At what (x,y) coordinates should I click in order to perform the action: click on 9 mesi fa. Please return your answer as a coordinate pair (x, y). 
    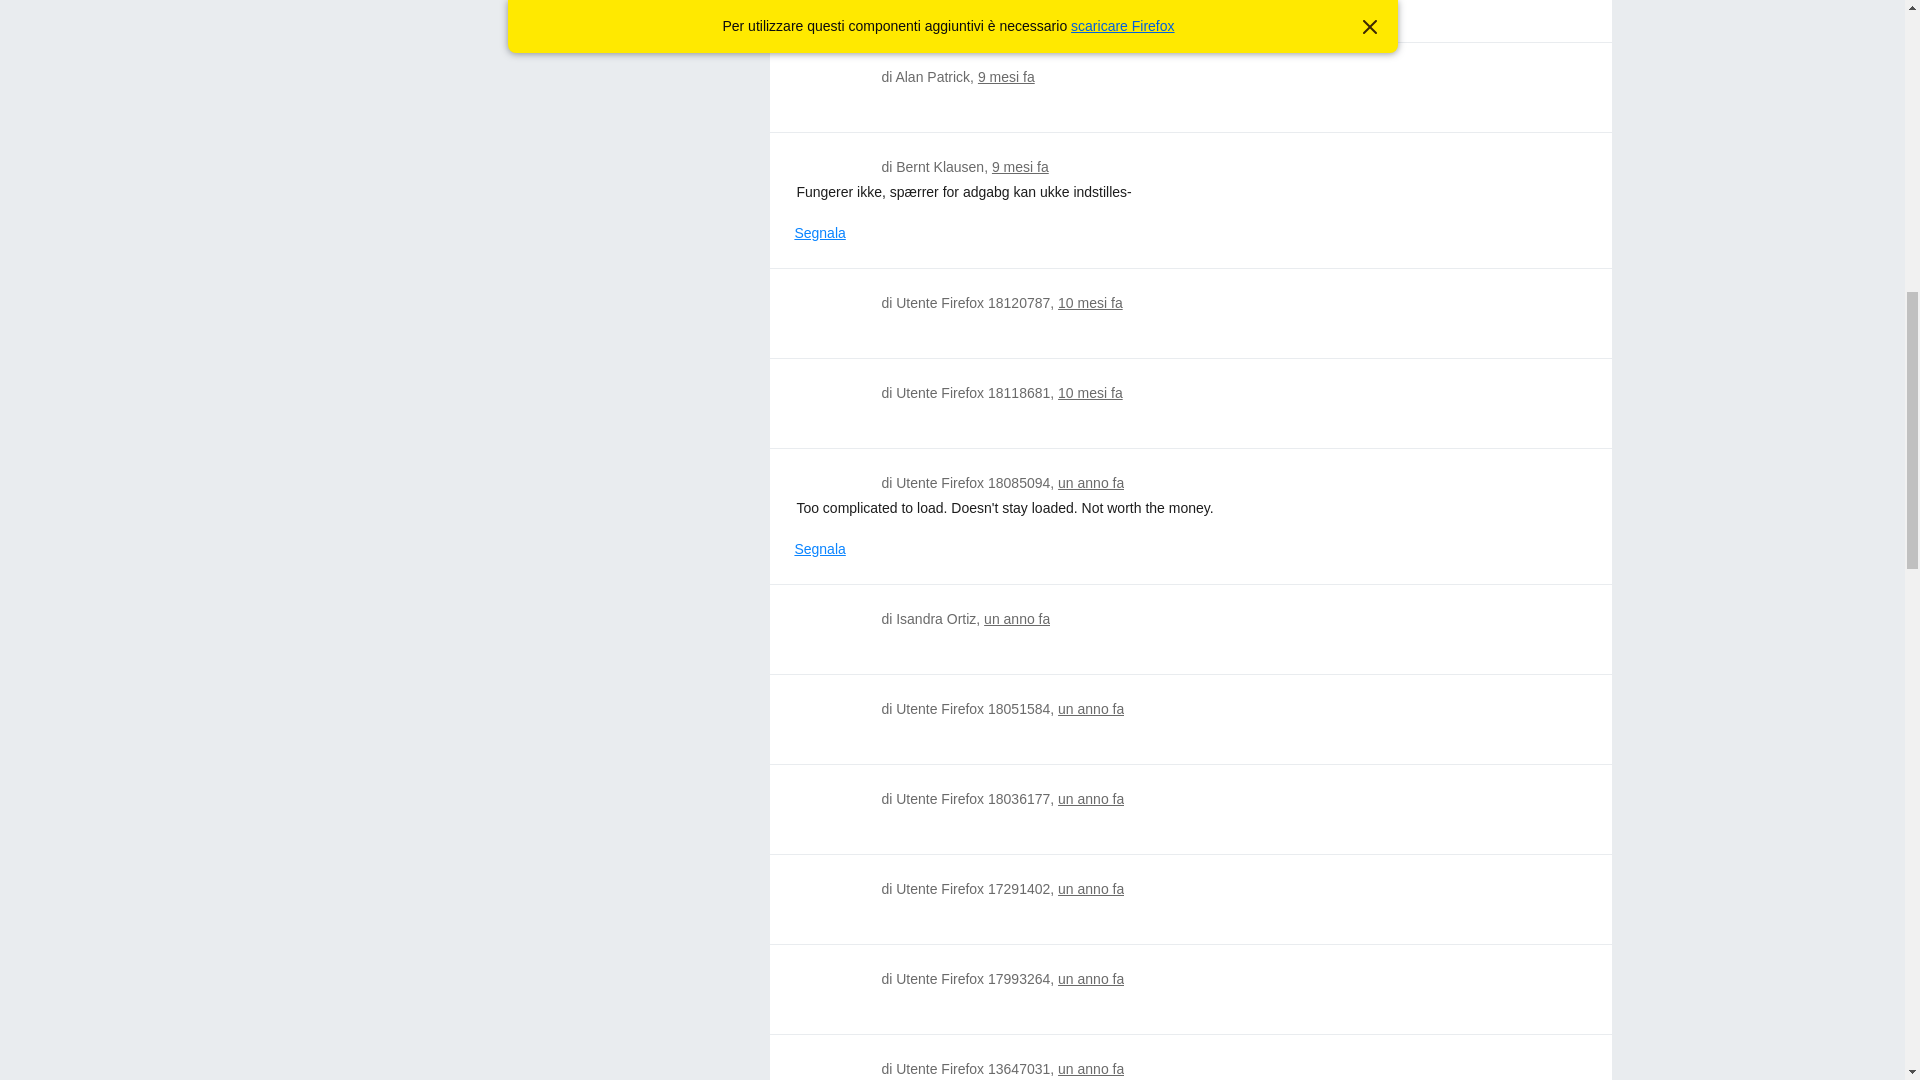
    Looking at the image, I should click on (1020, 166).